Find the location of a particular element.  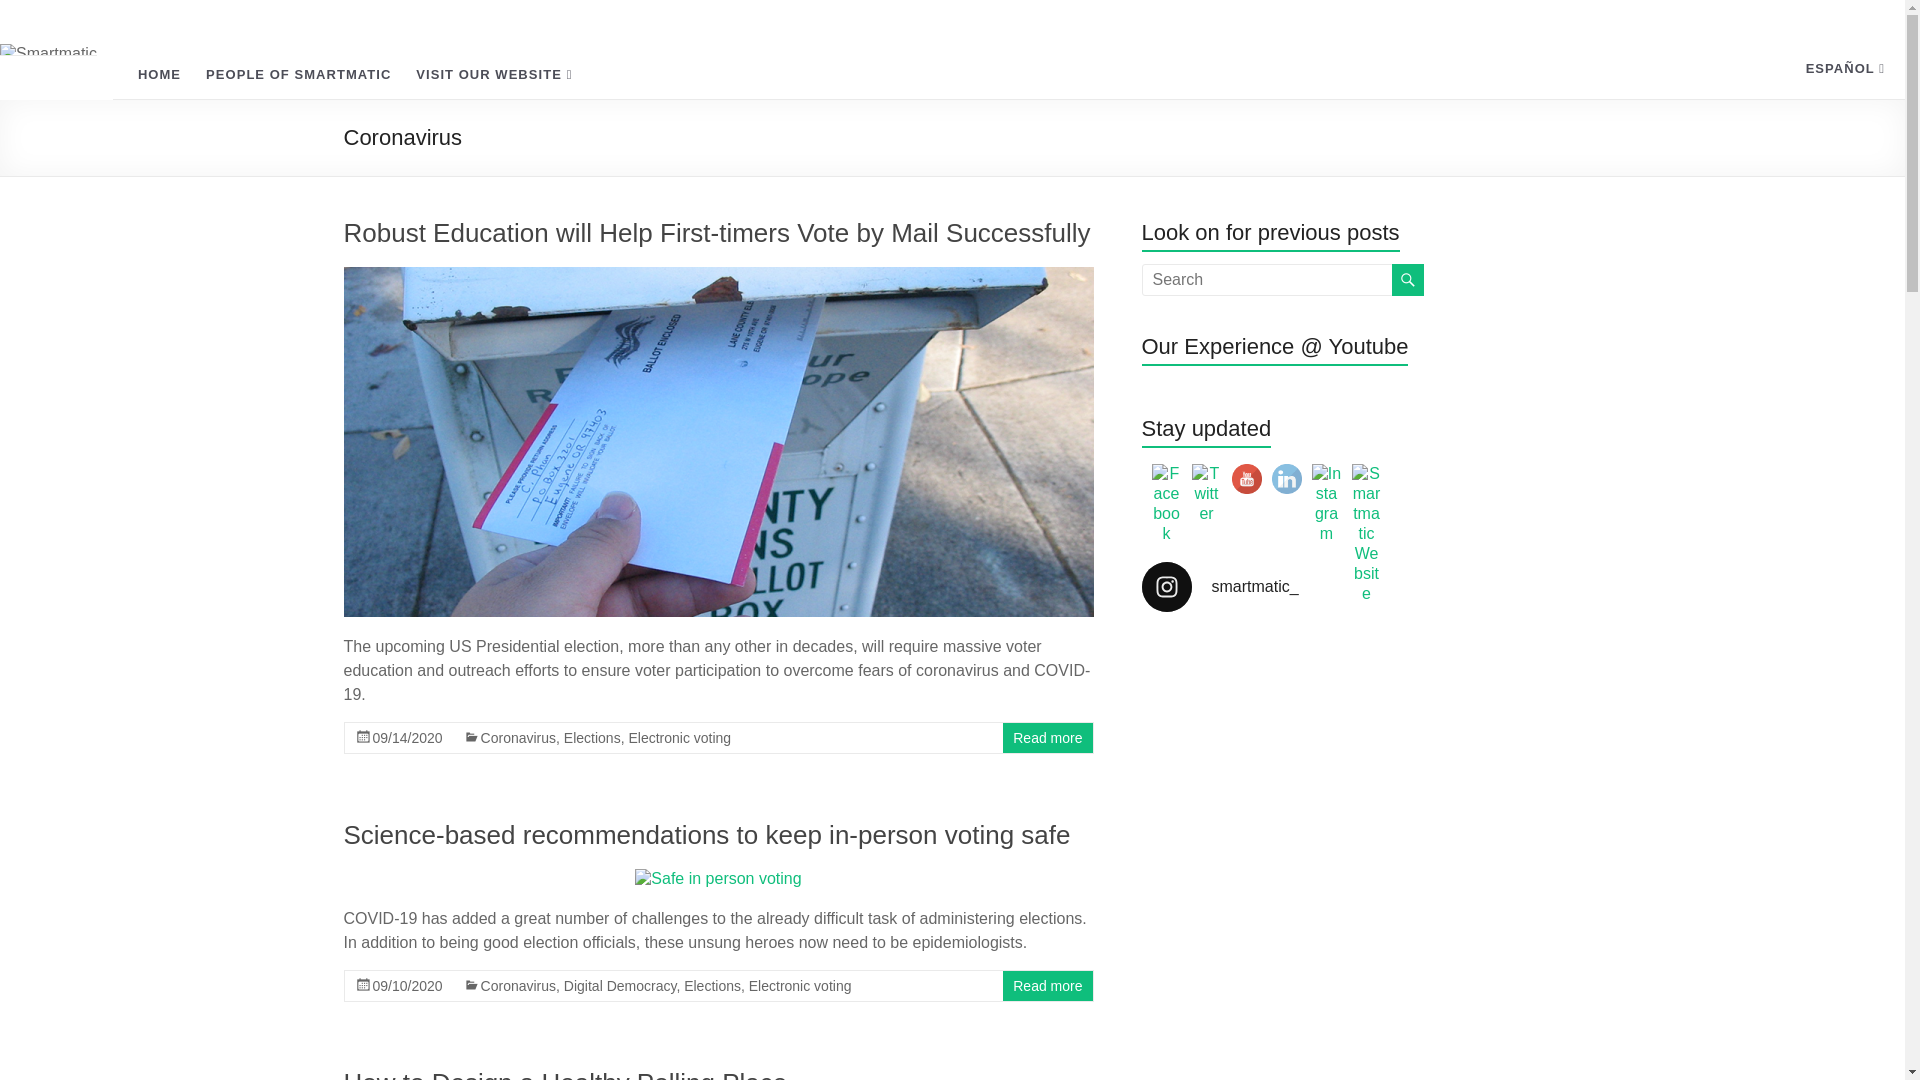

Read more is located at coordinates (1048, 986).